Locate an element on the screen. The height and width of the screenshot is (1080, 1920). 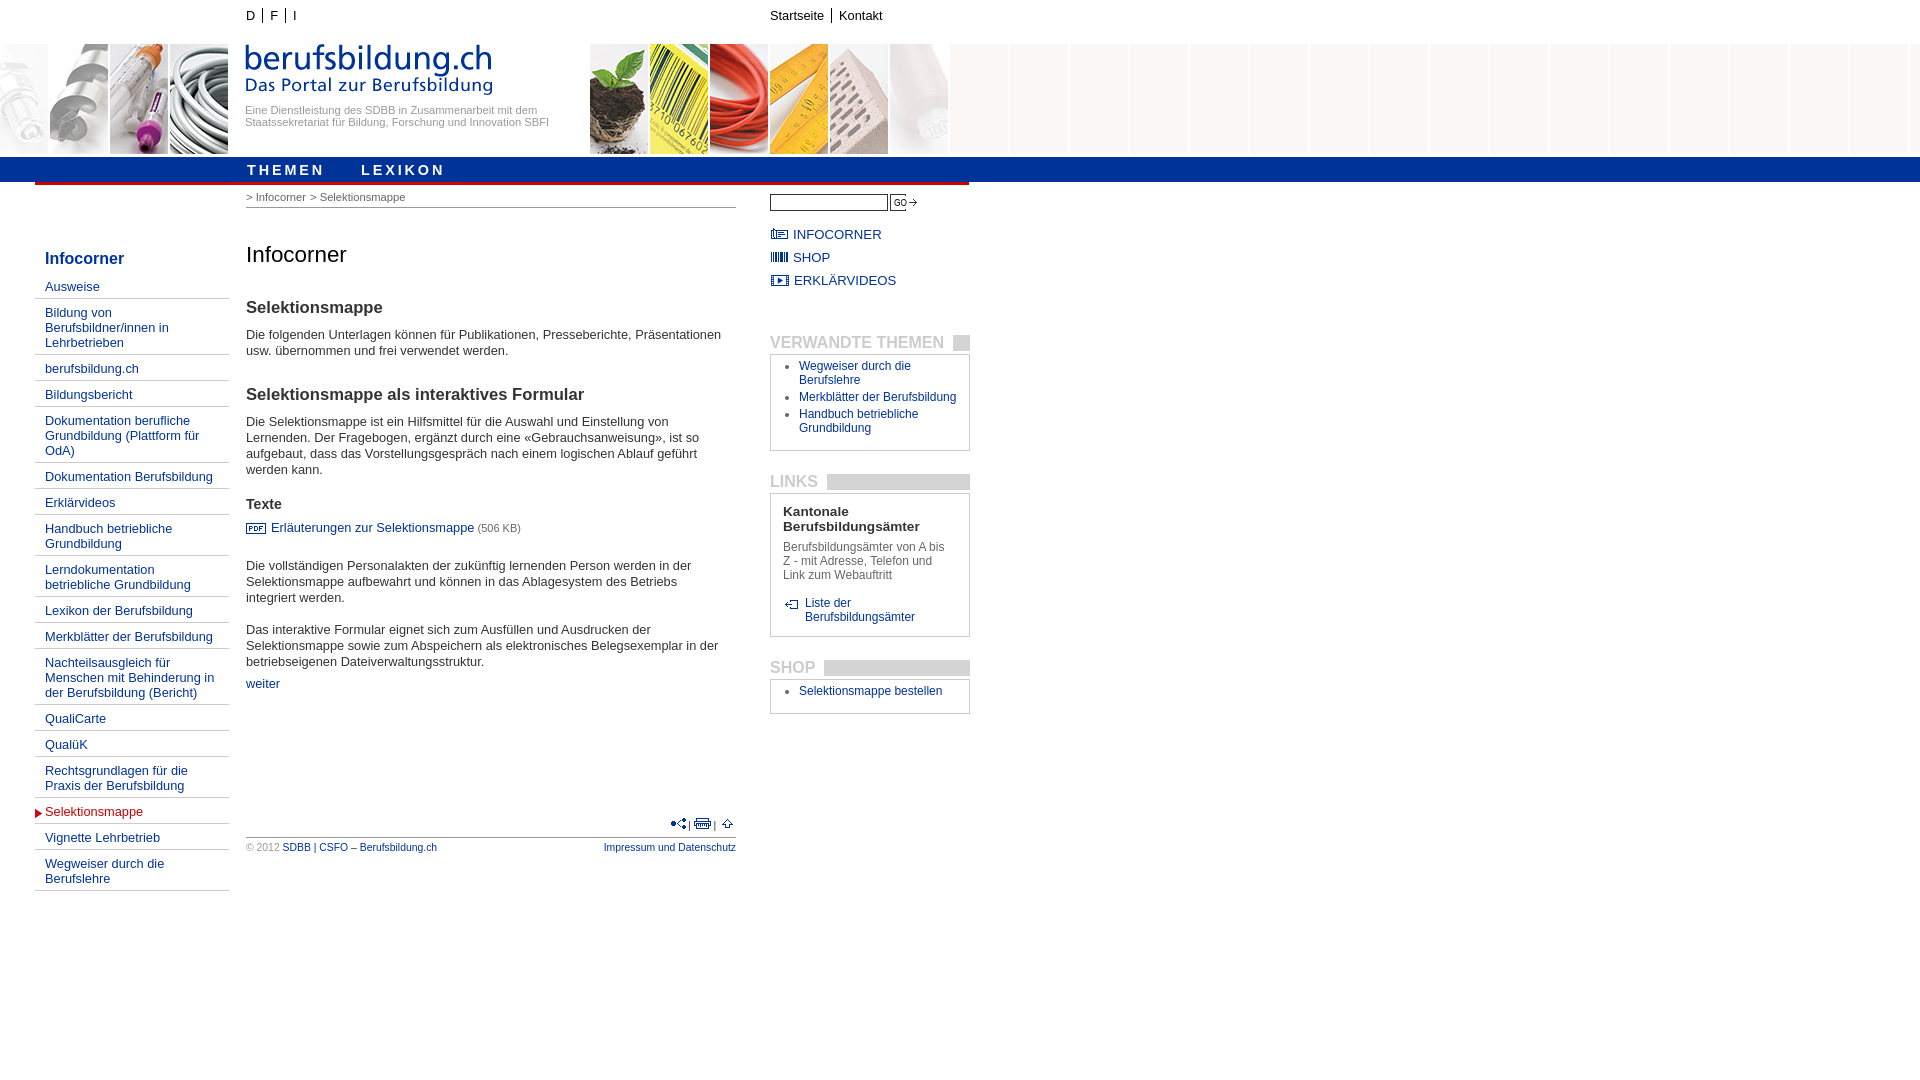
Wegweiser durch die Berufslehre is located at coordinates (132, 870).